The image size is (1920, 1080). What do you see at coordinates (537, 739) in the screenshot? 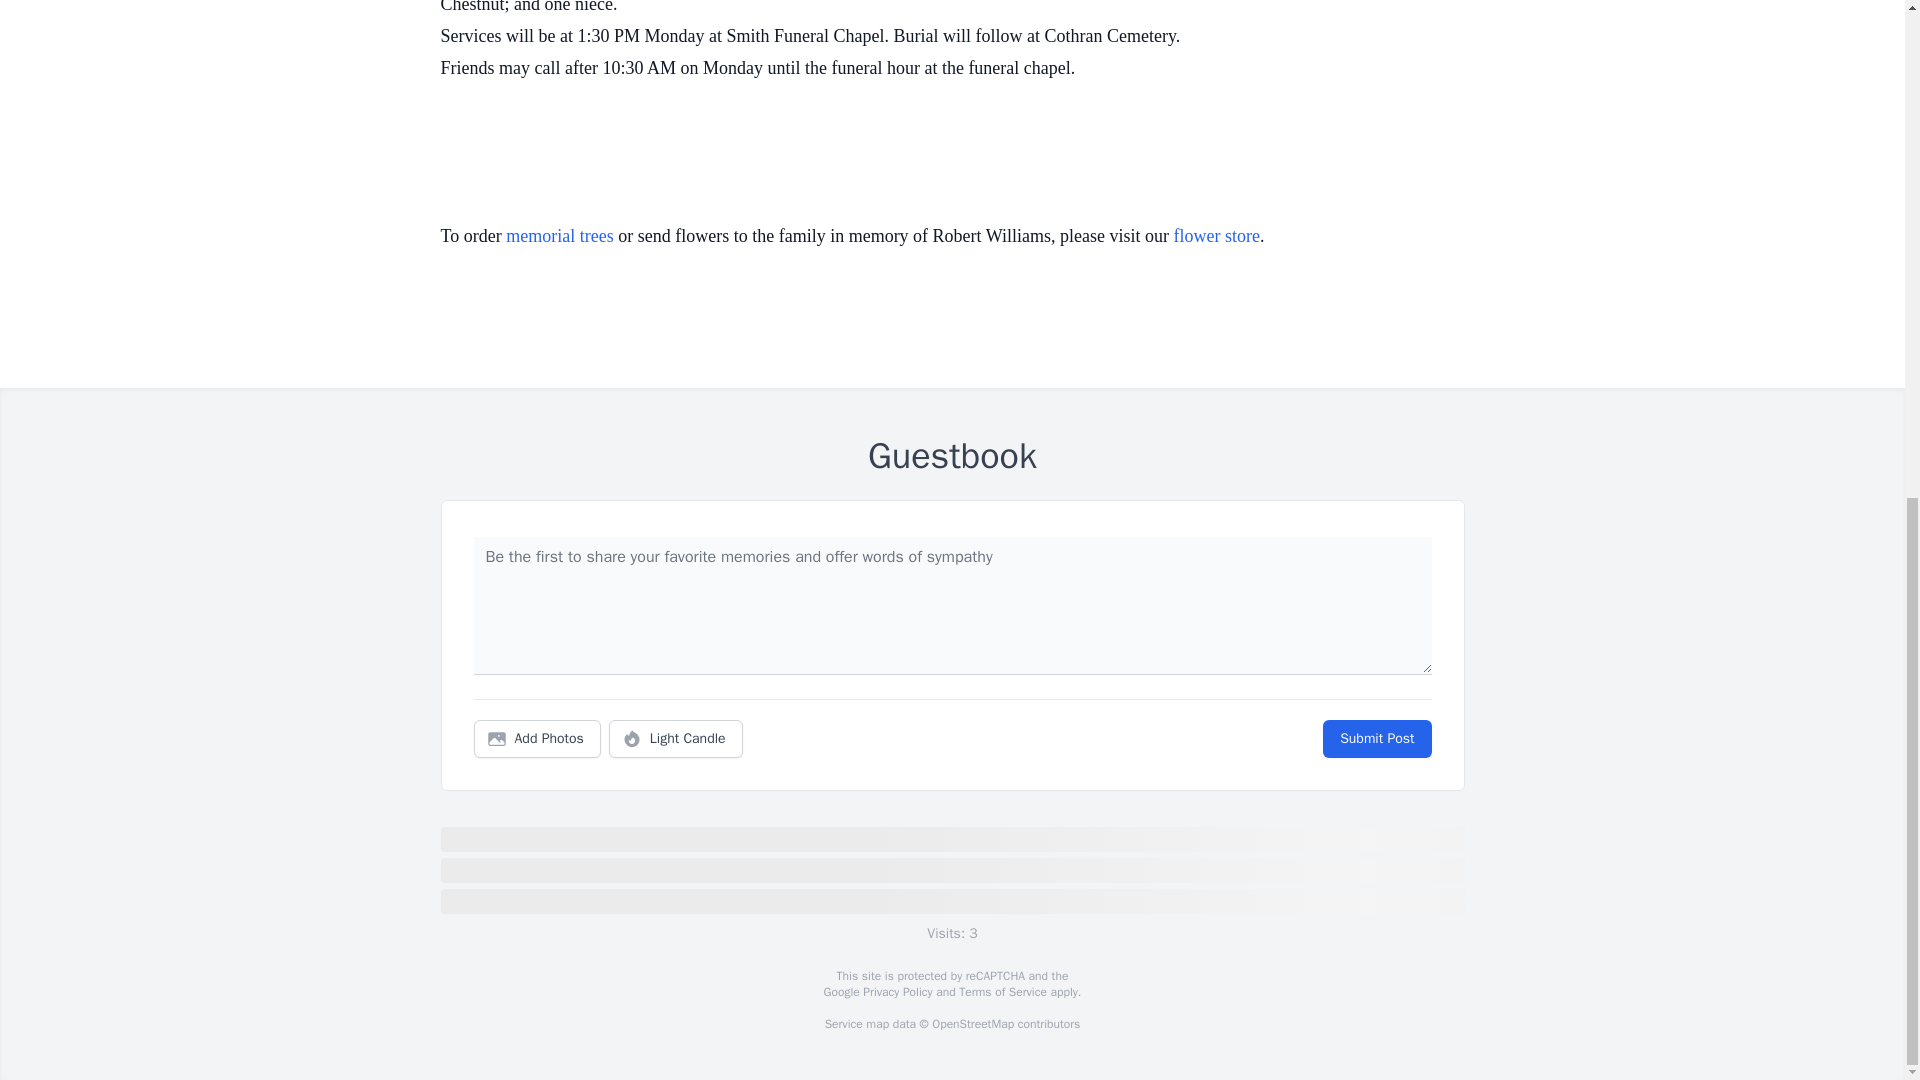
I see `Add Photos` at bounding box center [537, 739].